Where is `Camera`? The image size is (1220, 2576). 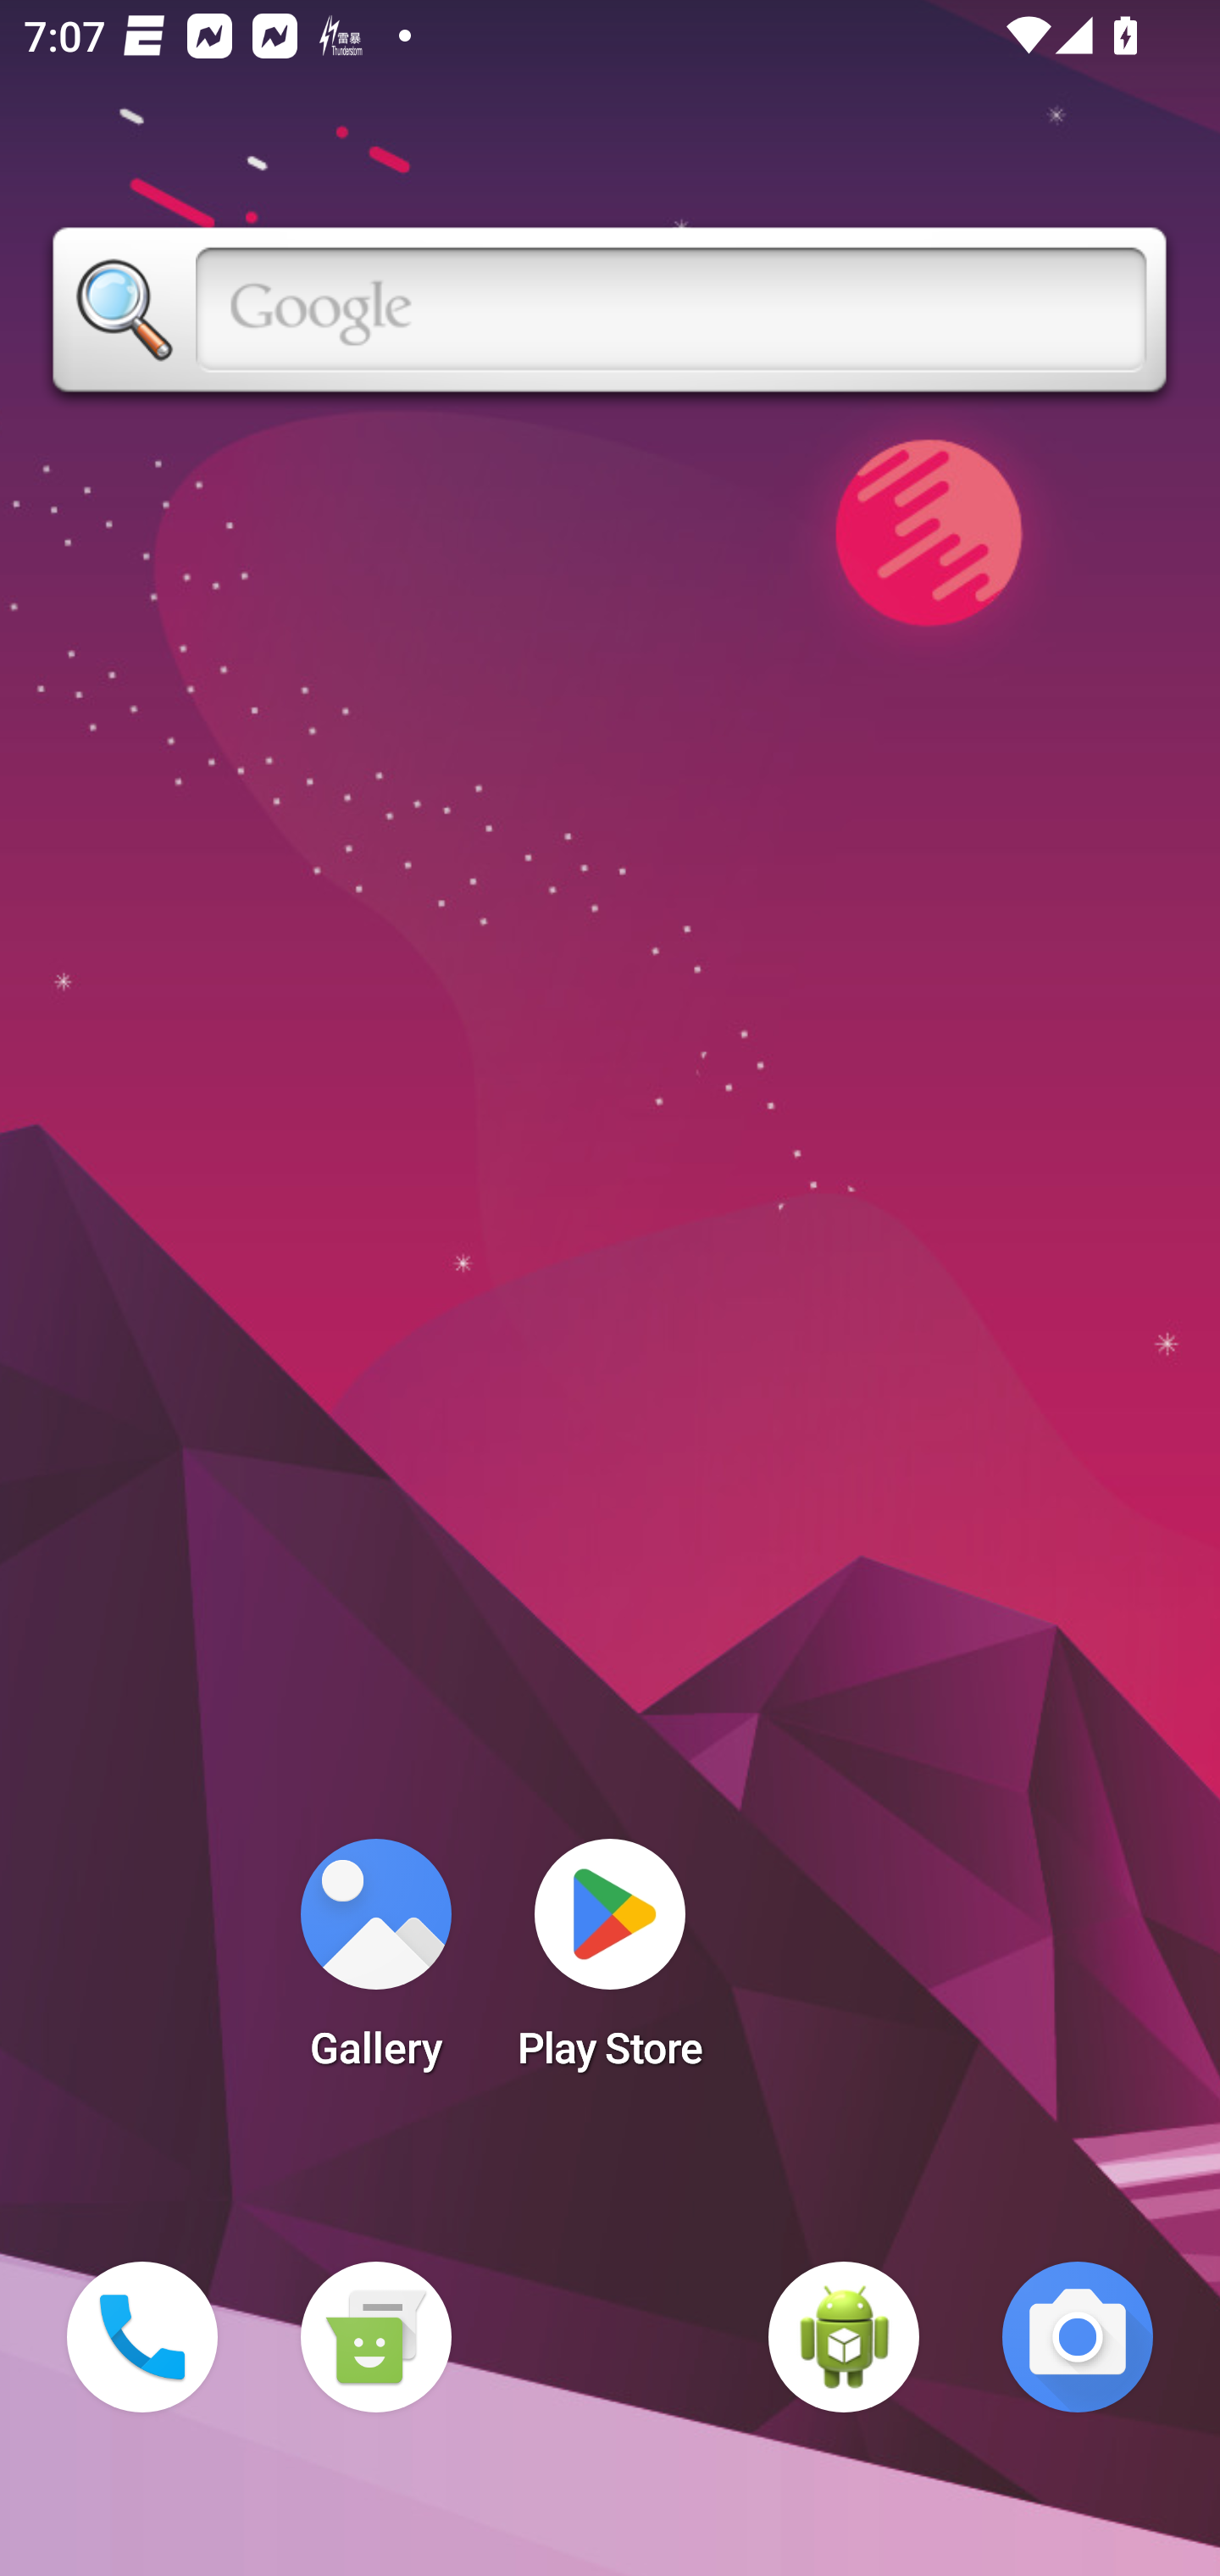 Camera is located at coordinates (1078, 2337).